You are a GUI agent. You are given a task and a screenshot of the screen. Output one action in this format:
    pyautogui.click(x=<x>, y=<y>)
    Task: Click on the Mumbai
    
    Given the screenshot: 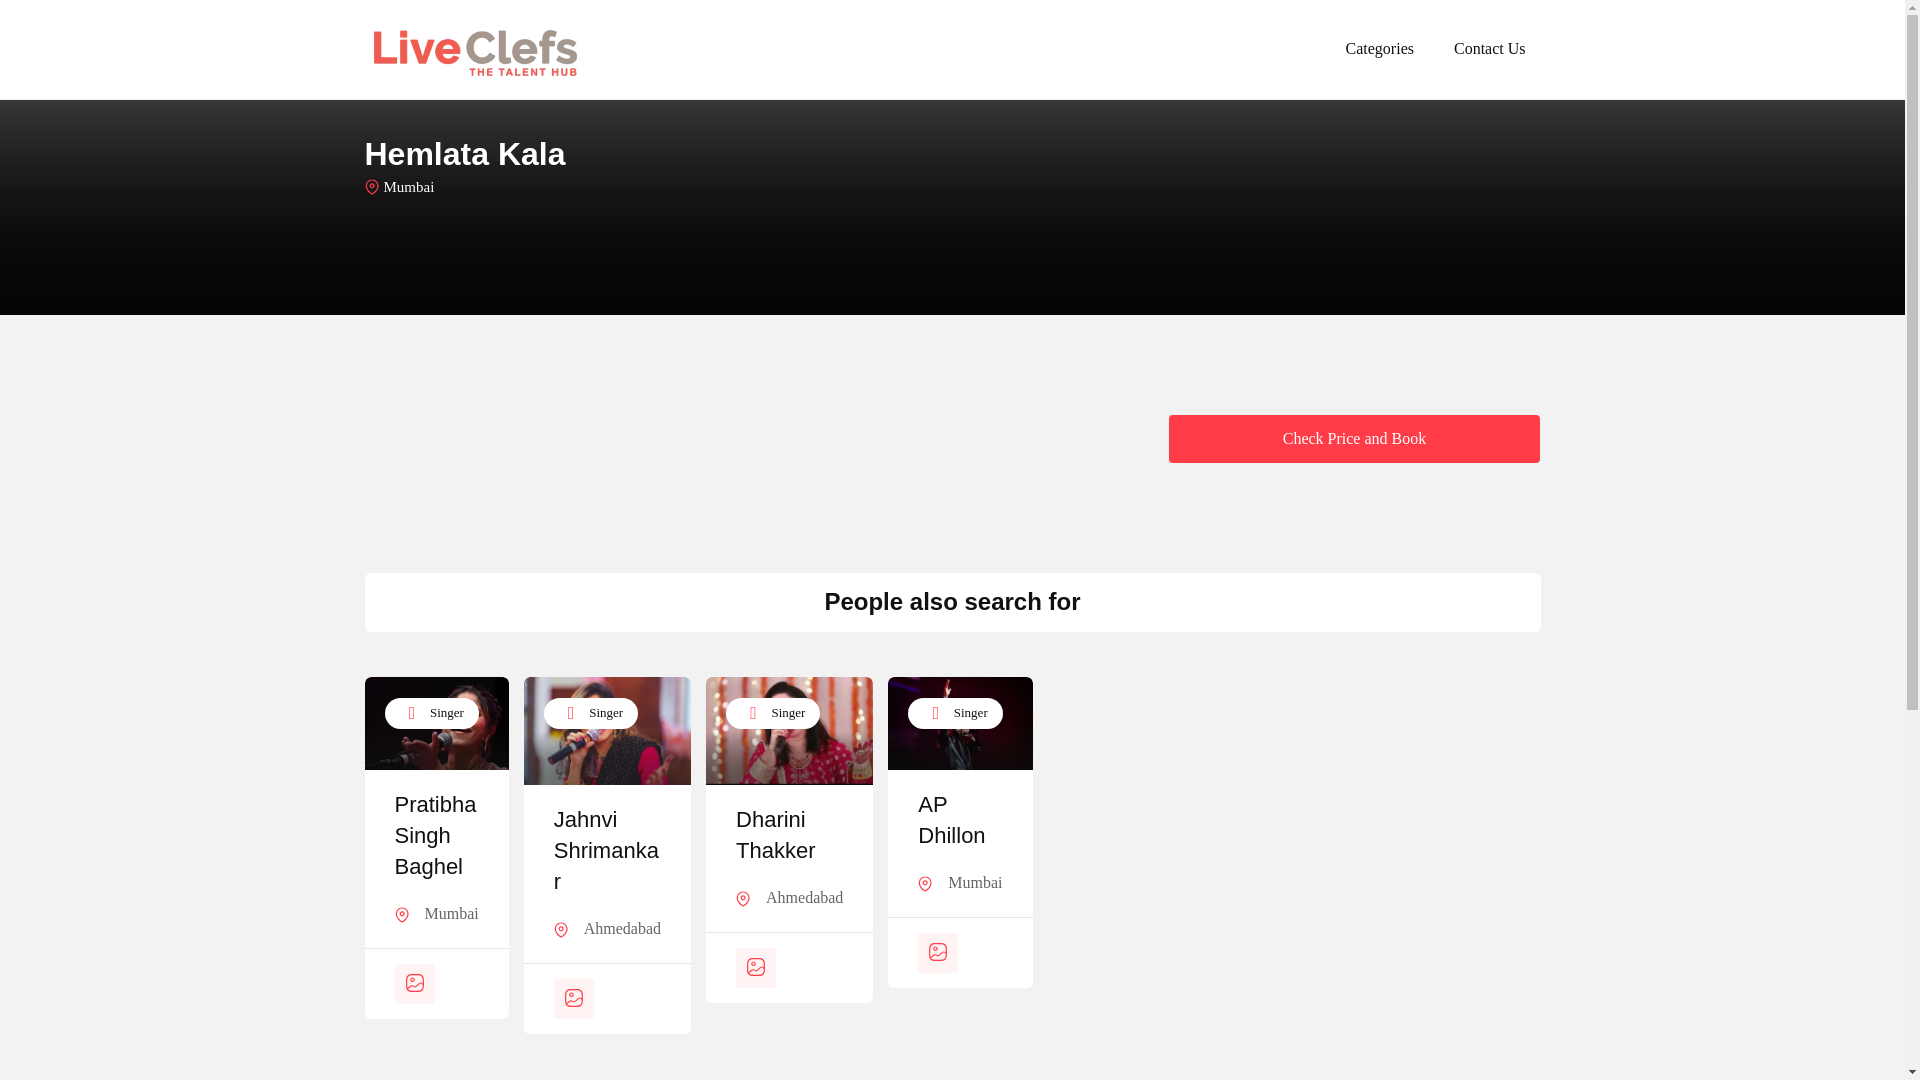 What is the action you would take?
    pyautogui.click(x=451, y=913)
    